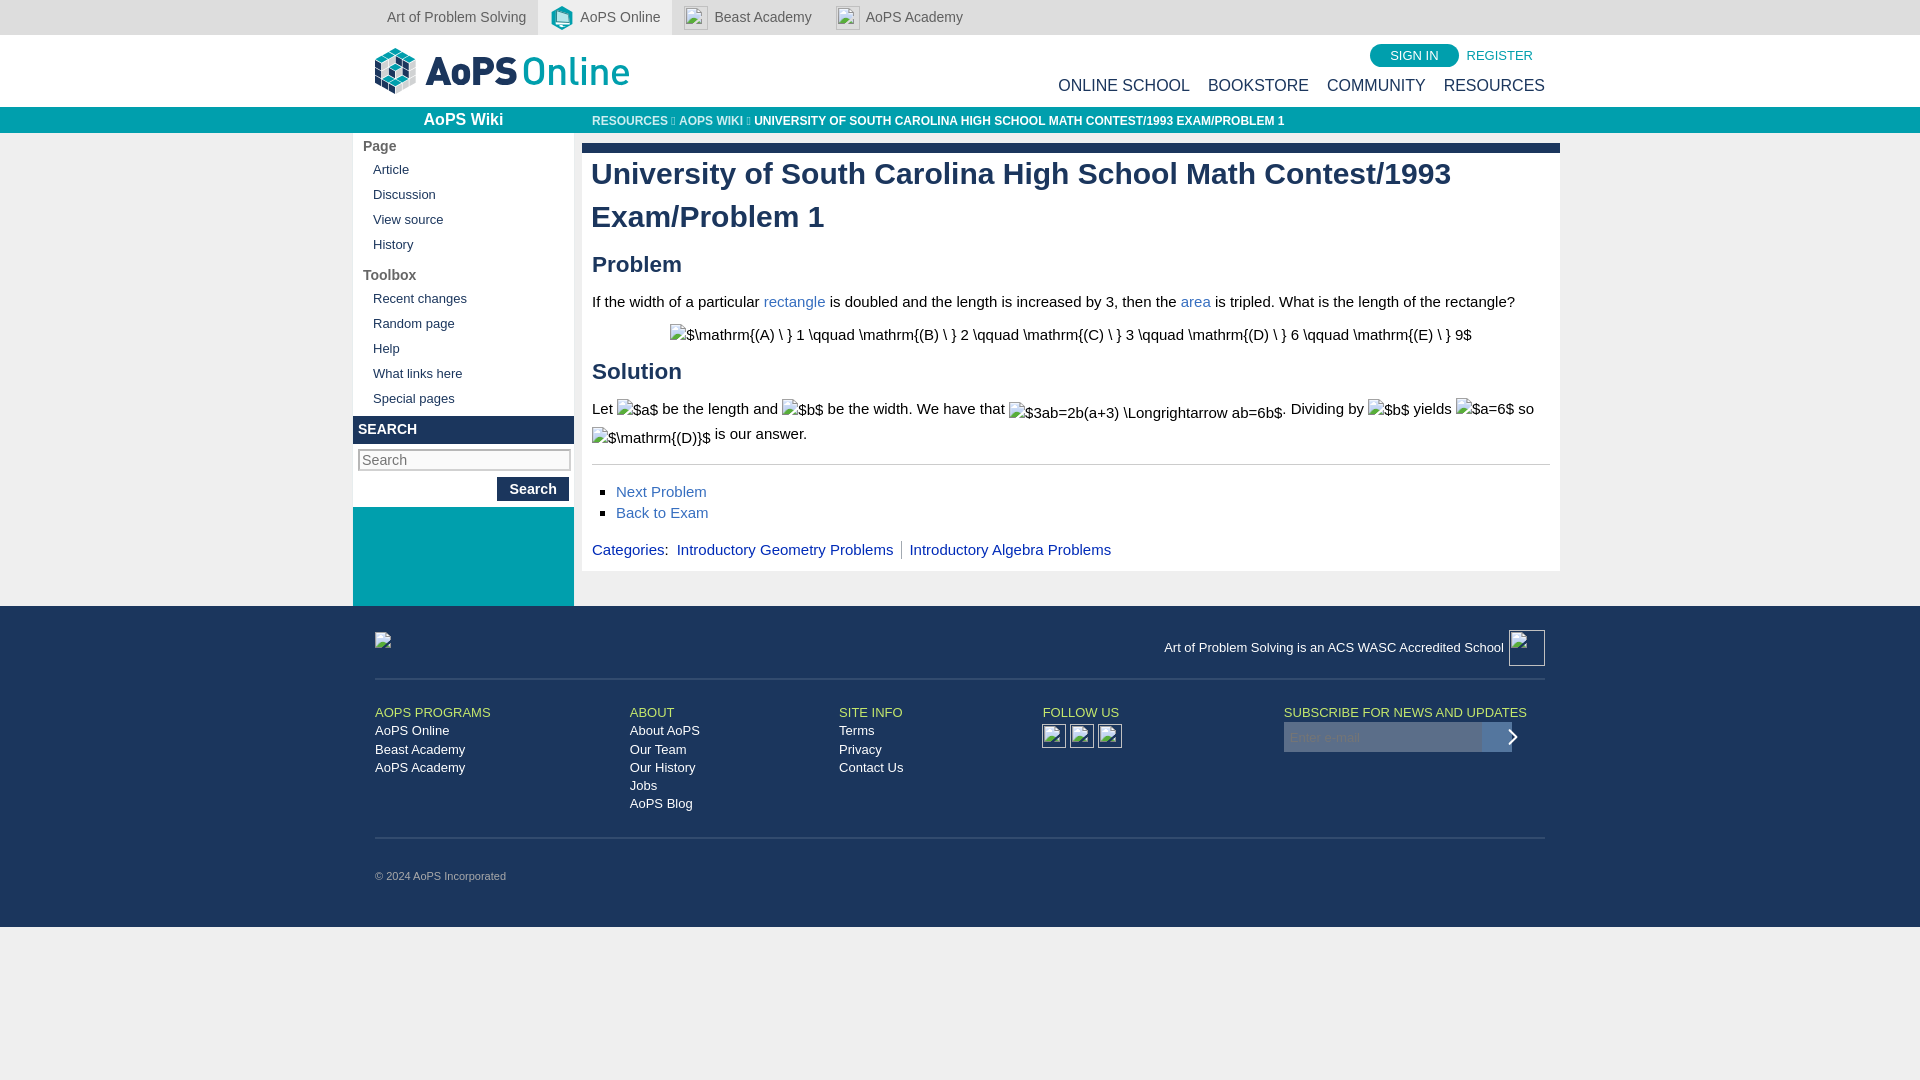  What do you see at coordinates (462, 372) in the screenshot?
I see `A list of all wiki pages that link here ` at bounding box center [462, 372].